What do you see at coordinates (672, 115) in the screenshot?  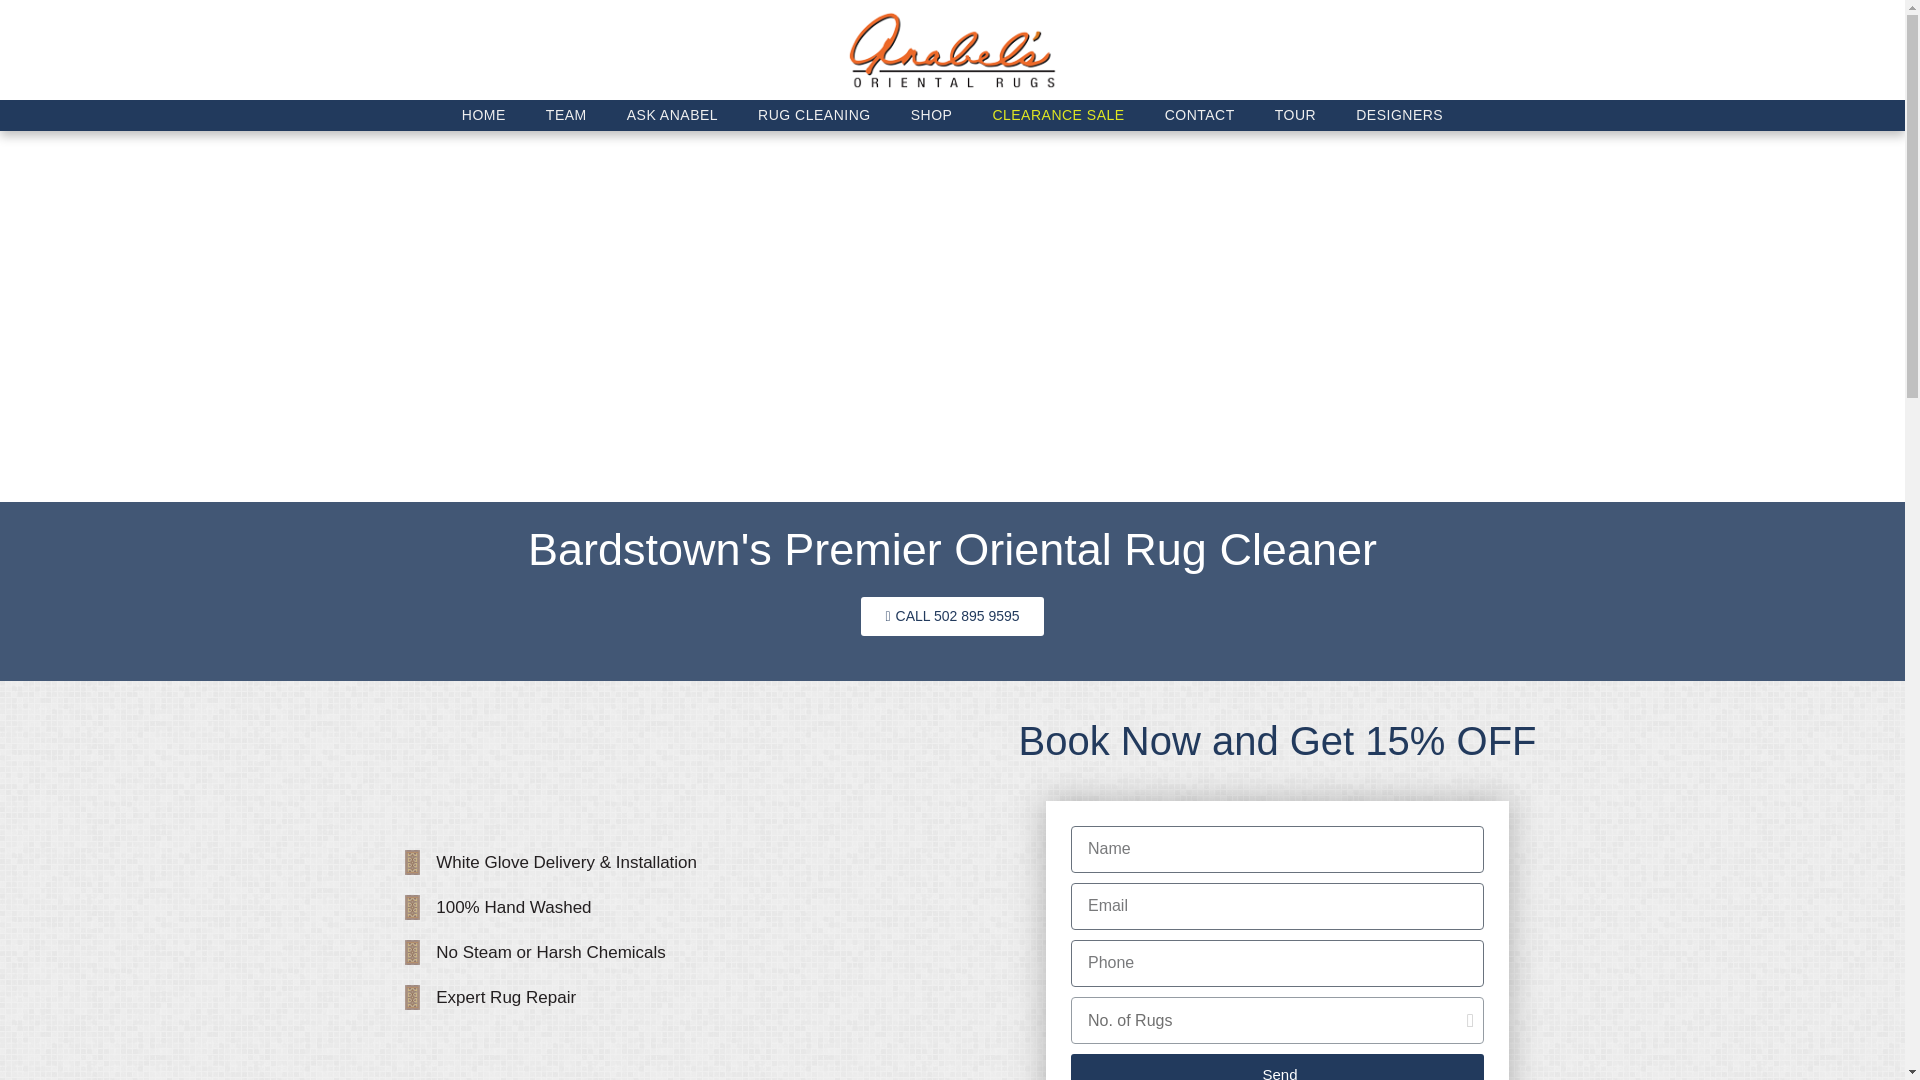 I see `ASK ANABEL` at bounding box center [672, 115].